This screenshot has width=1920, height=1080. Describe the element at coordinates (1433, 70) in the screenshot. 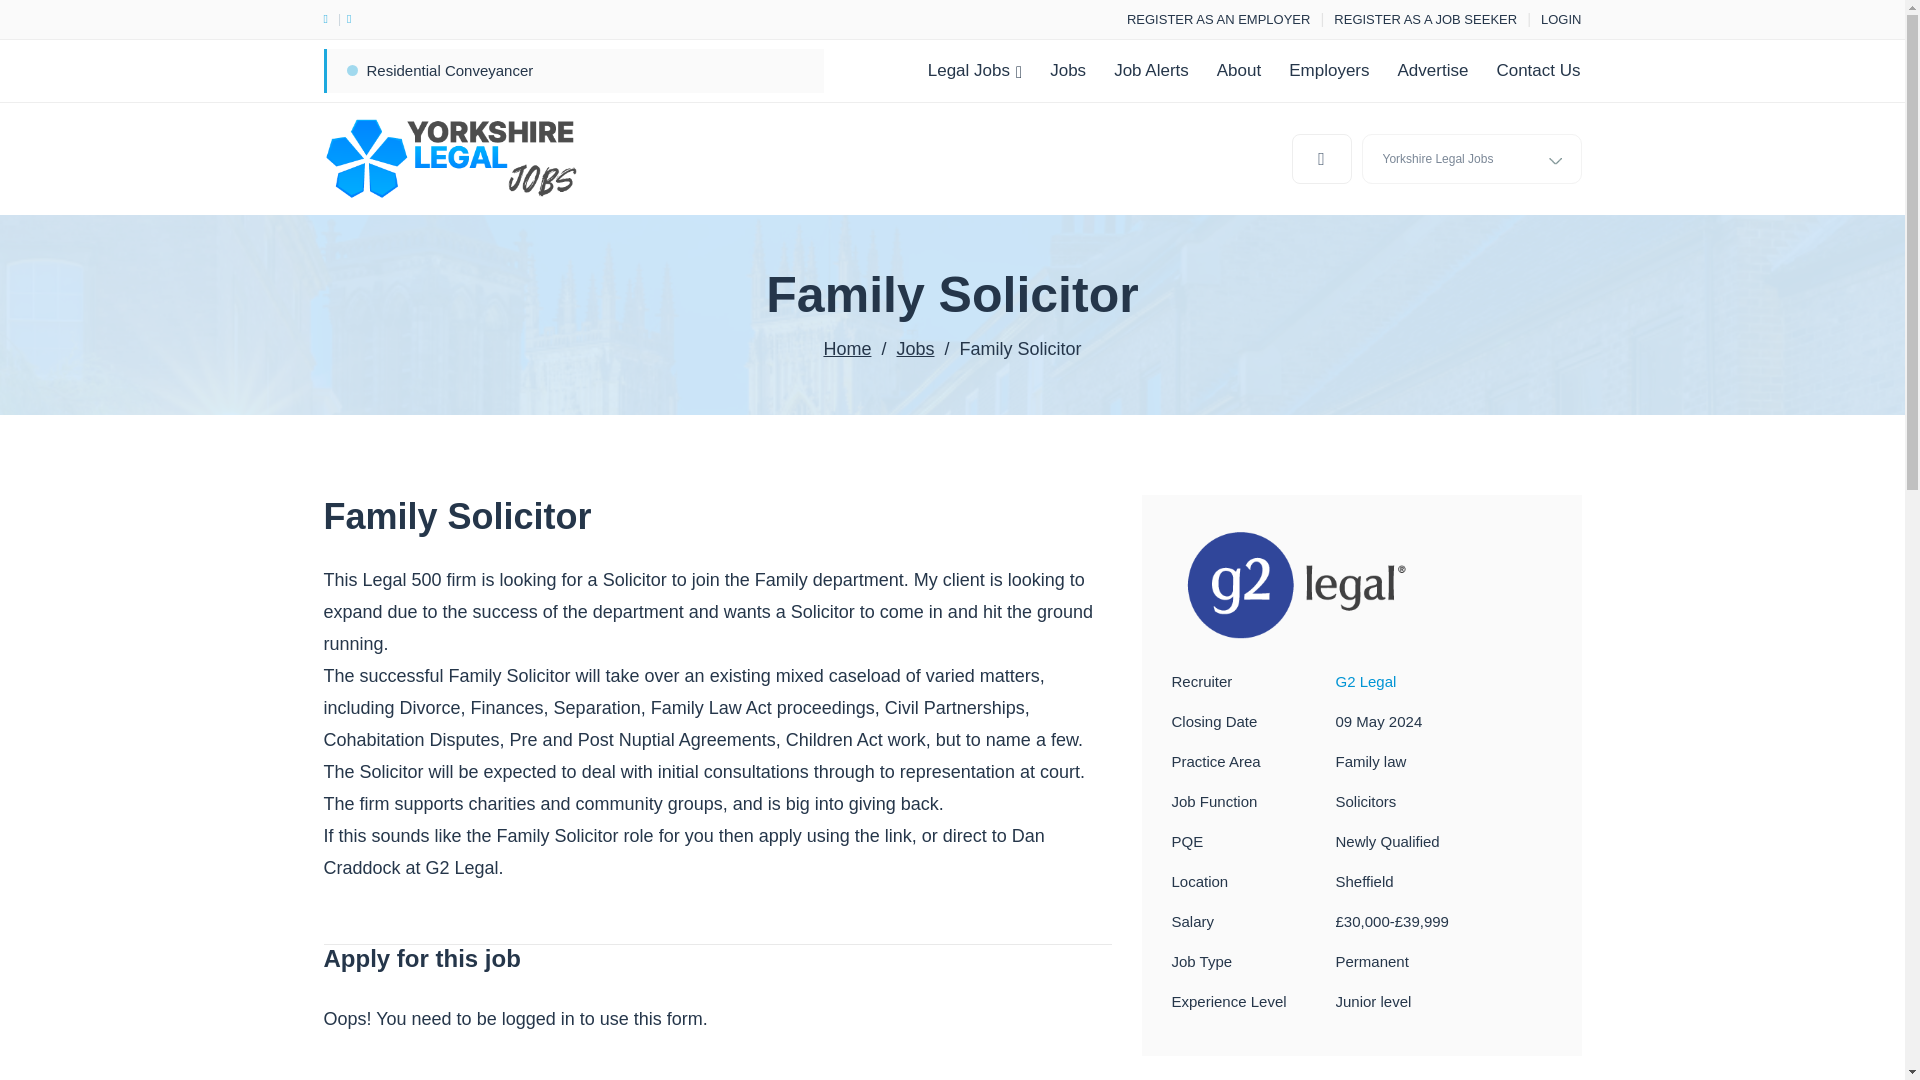

I see `Advertise` at that location.